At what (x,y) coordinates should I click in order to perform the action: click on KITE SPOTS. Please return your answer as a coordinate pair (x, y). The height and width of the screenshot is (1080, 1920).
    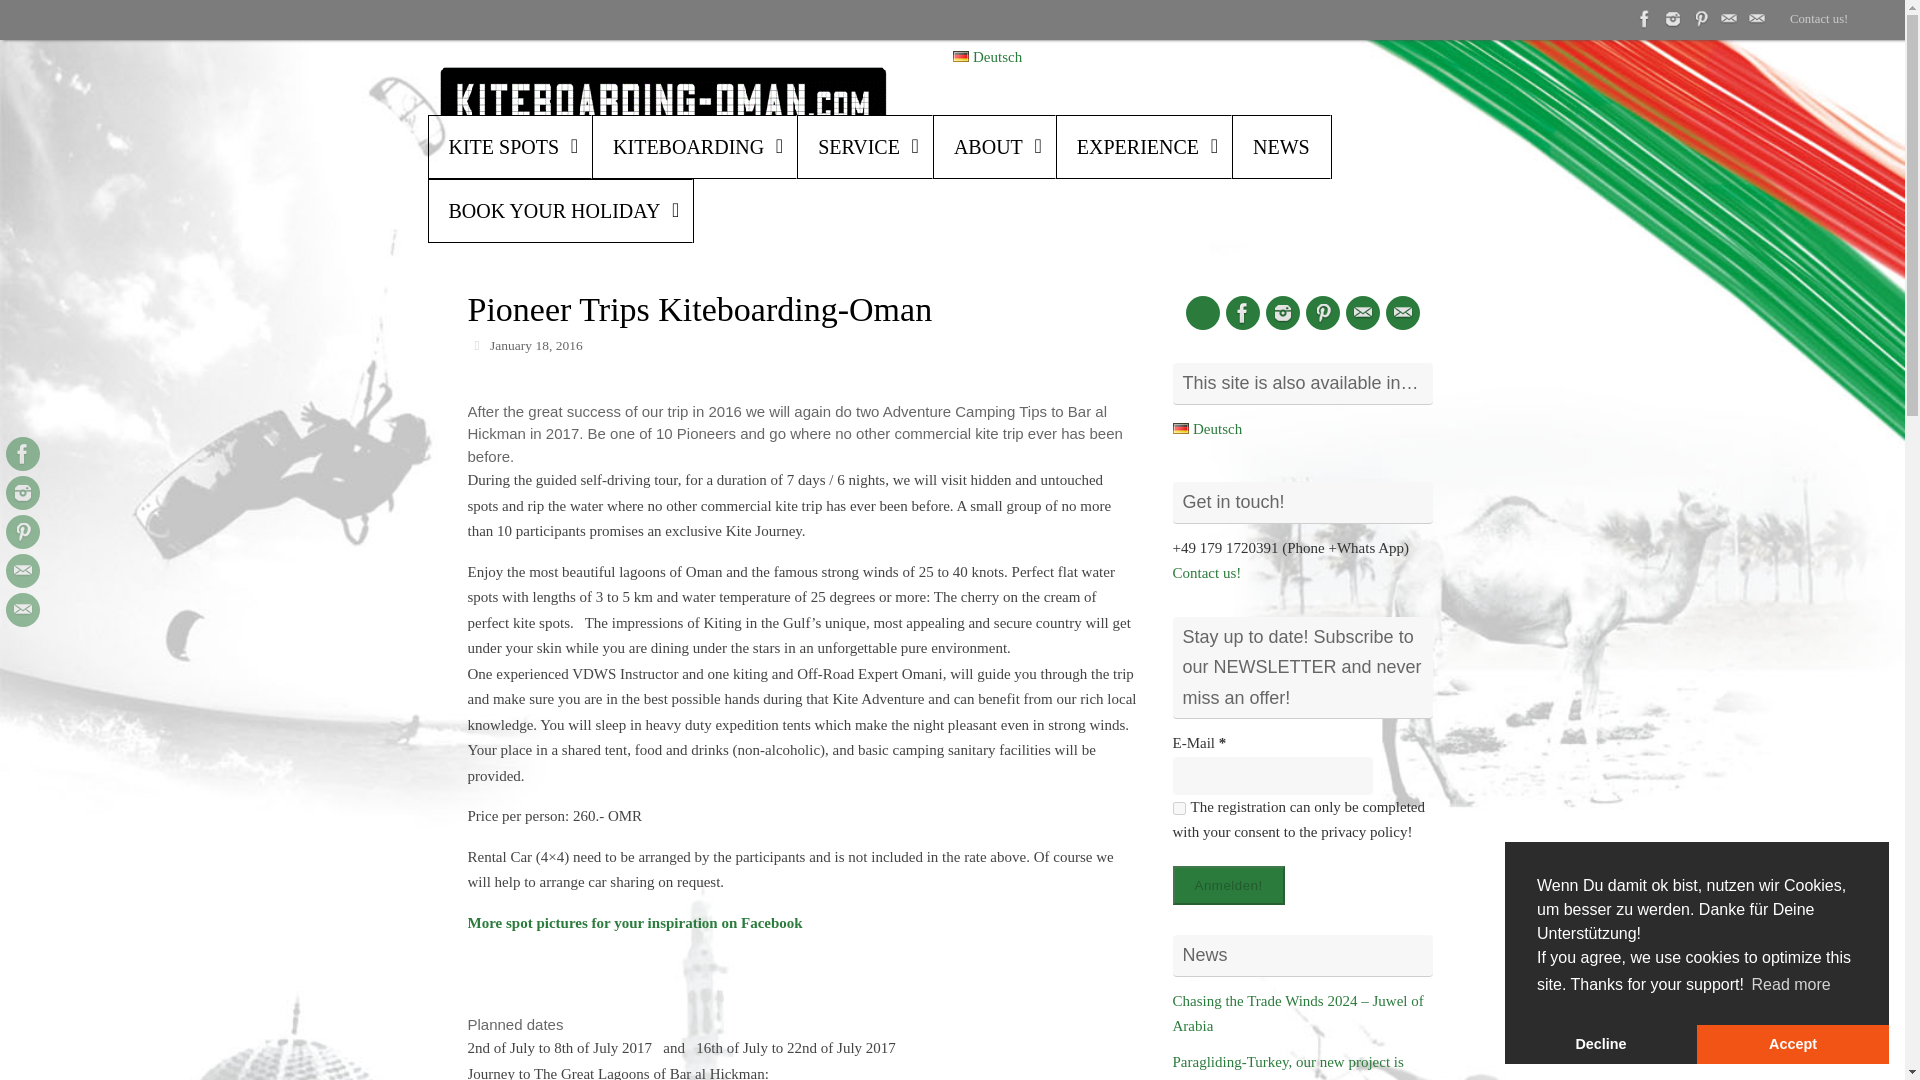
    Looking at the image, I should click on (510, 146).